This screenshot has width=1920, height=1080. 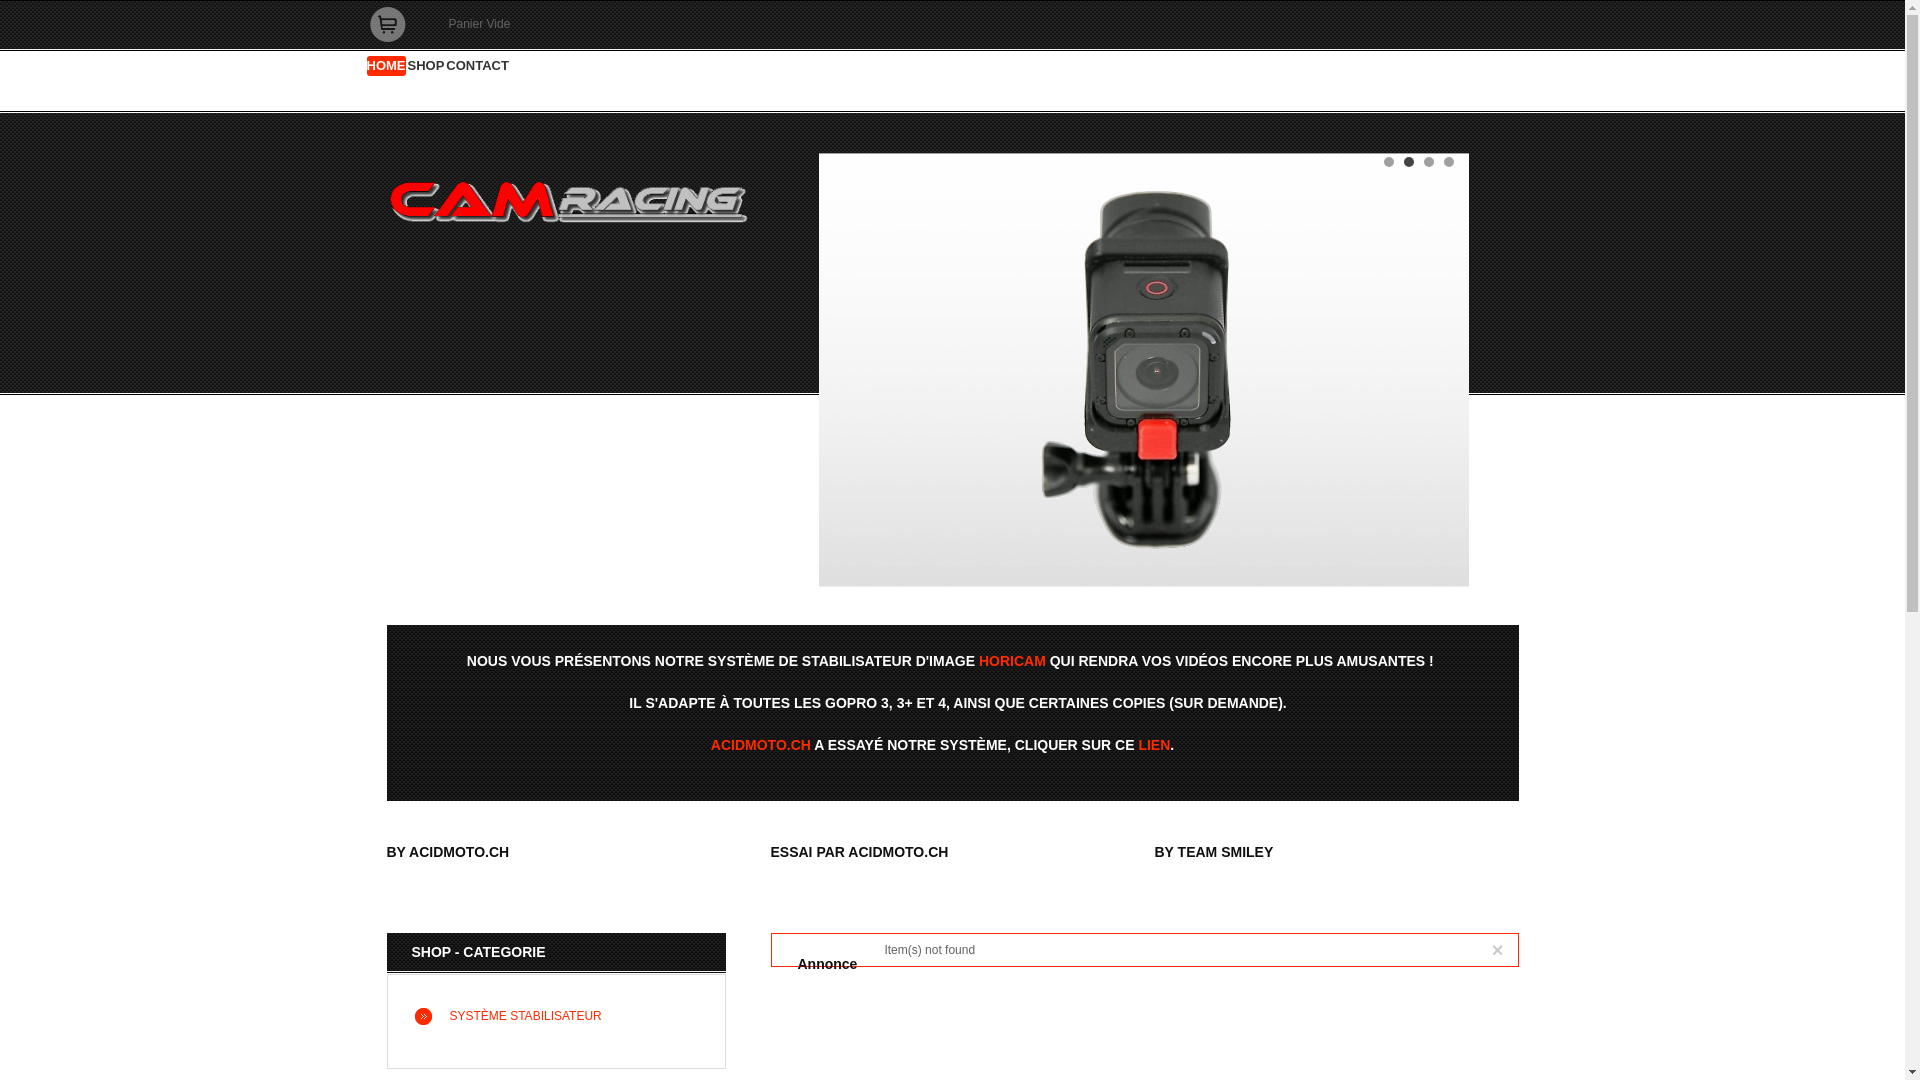 What do you see at coordinates (426, 66) in the screenshot?
I see `SHOP` at bounding box center [426, 66].